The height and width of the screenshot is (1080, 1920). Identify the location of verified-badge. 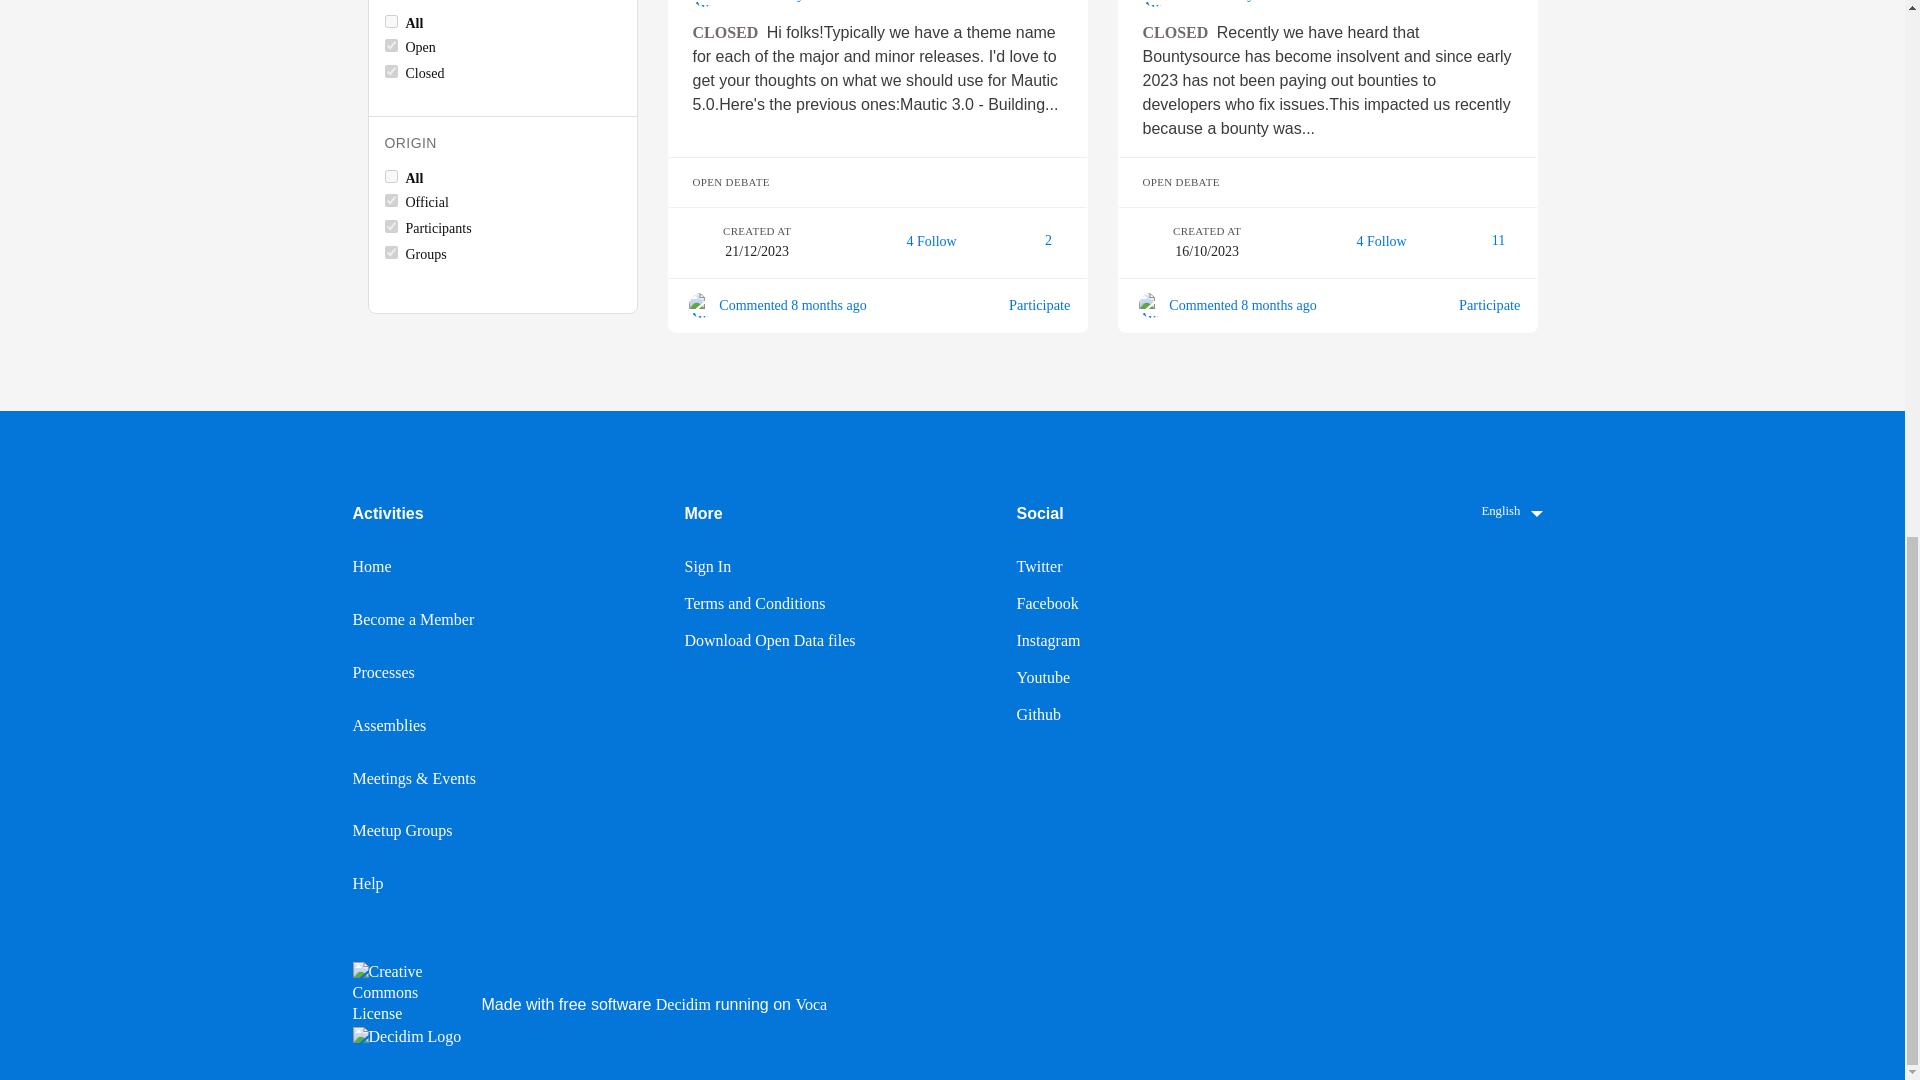
(1328, 306).